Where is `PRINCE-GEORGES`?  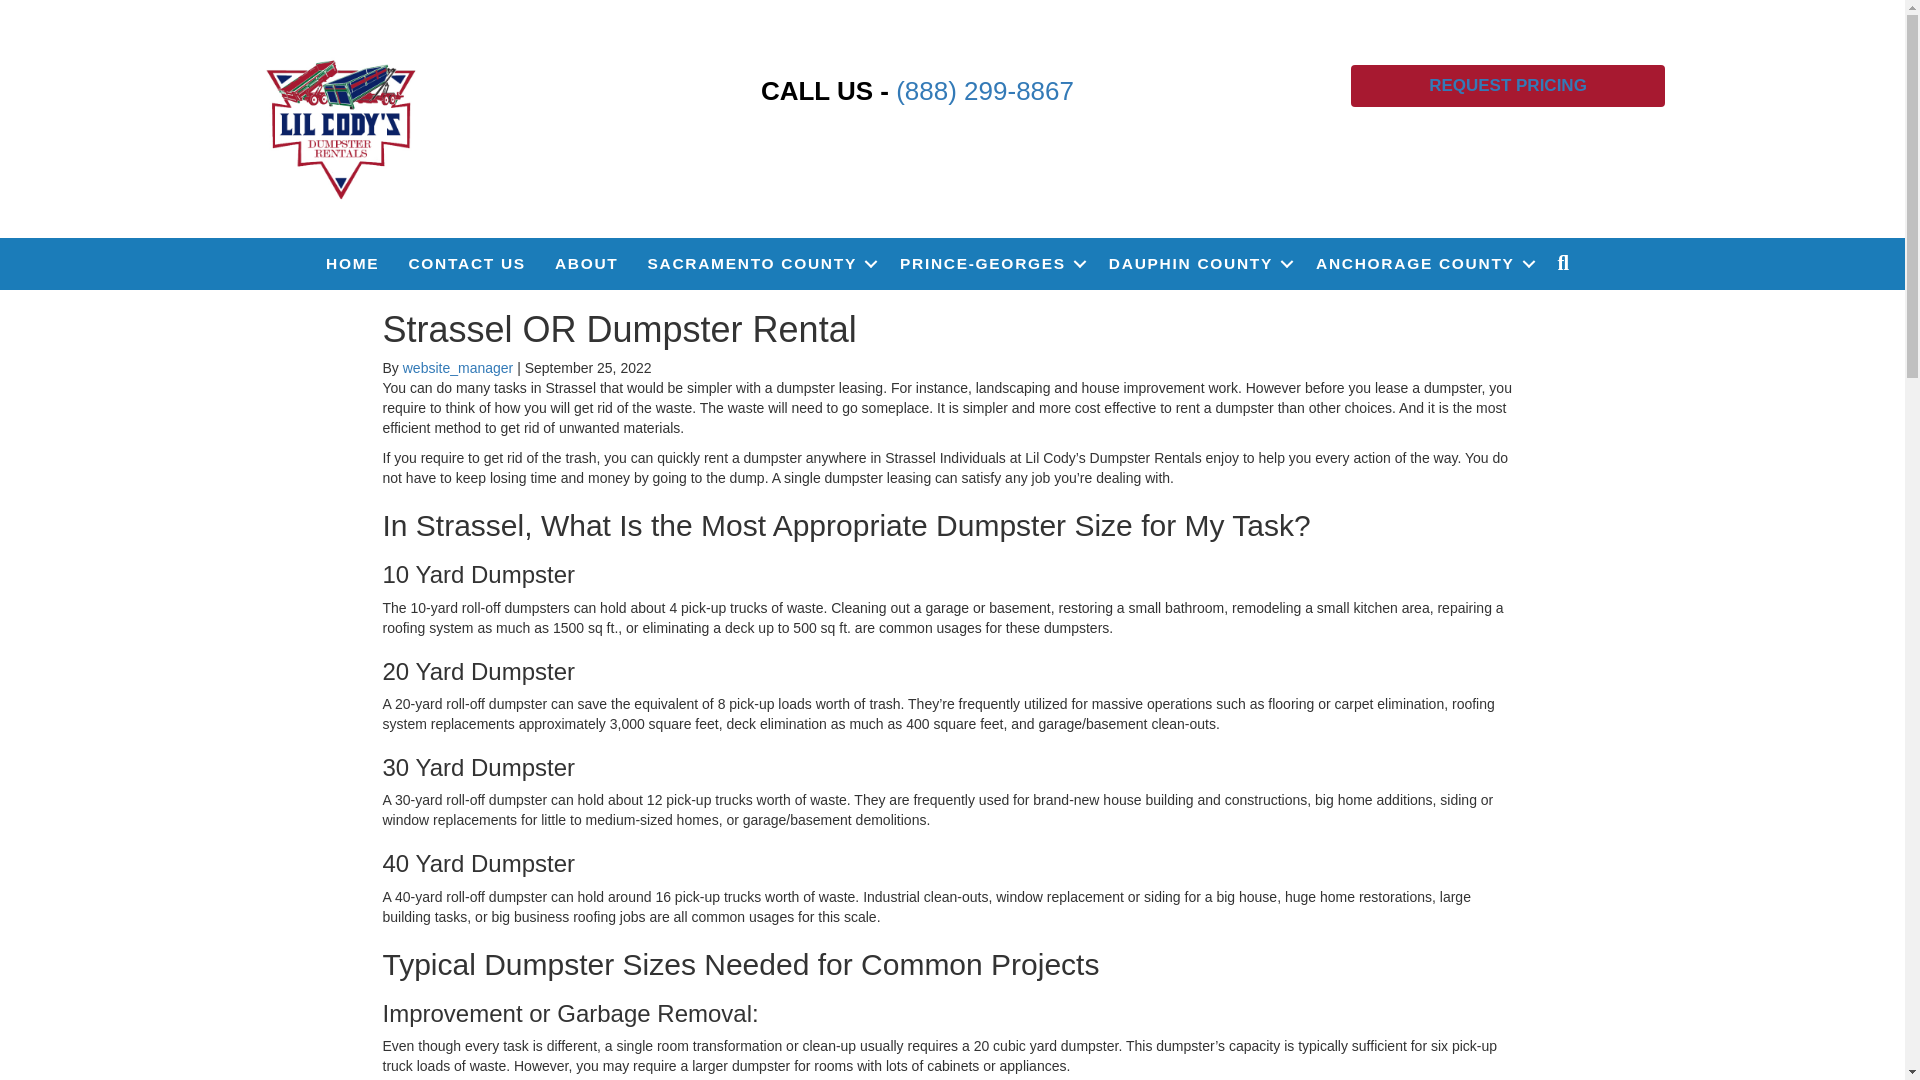 PRINCE-GEORGES is located at coordinates (990, 264).